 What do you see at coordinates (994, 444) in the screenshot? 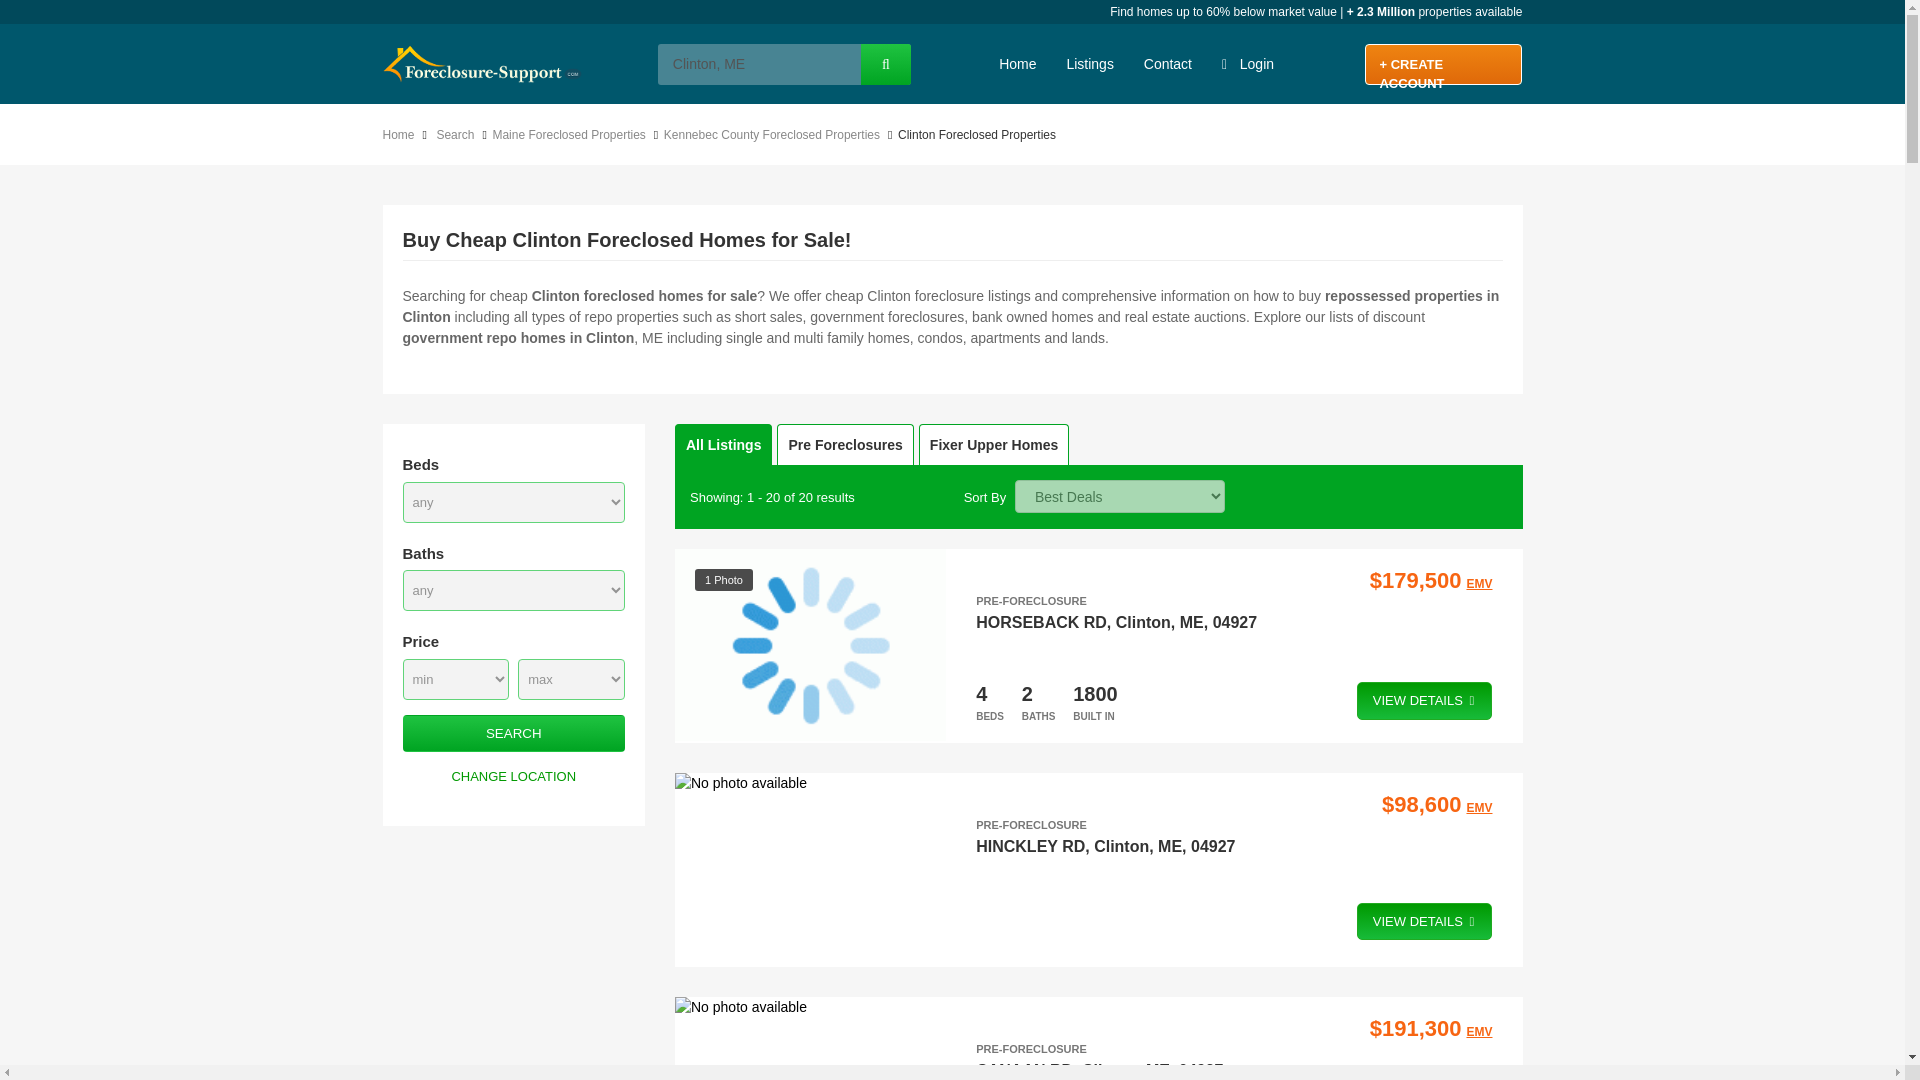
I see `Fixer Upper Homes` at bounding box center [994, 444].